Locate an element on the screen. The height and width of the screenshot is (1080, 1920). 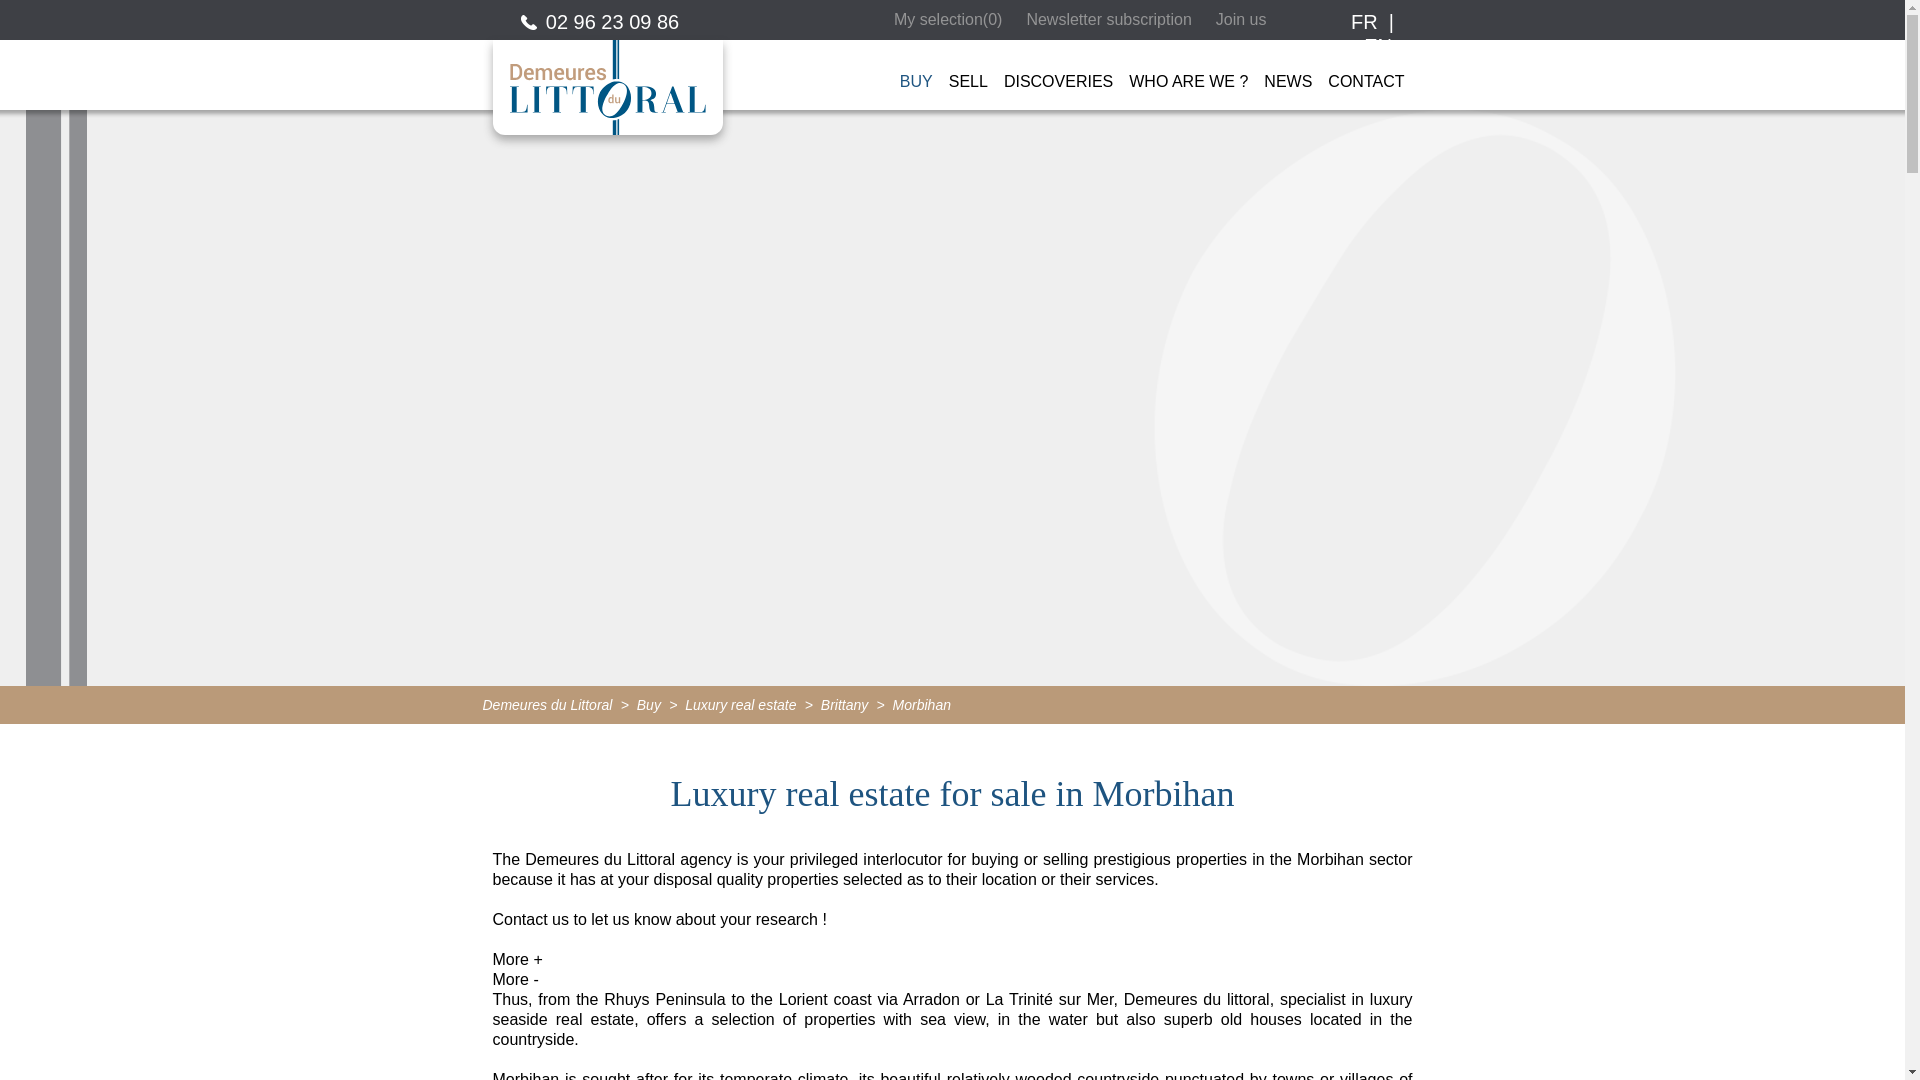
Who are we ? is located at coordinates (1188, 72).